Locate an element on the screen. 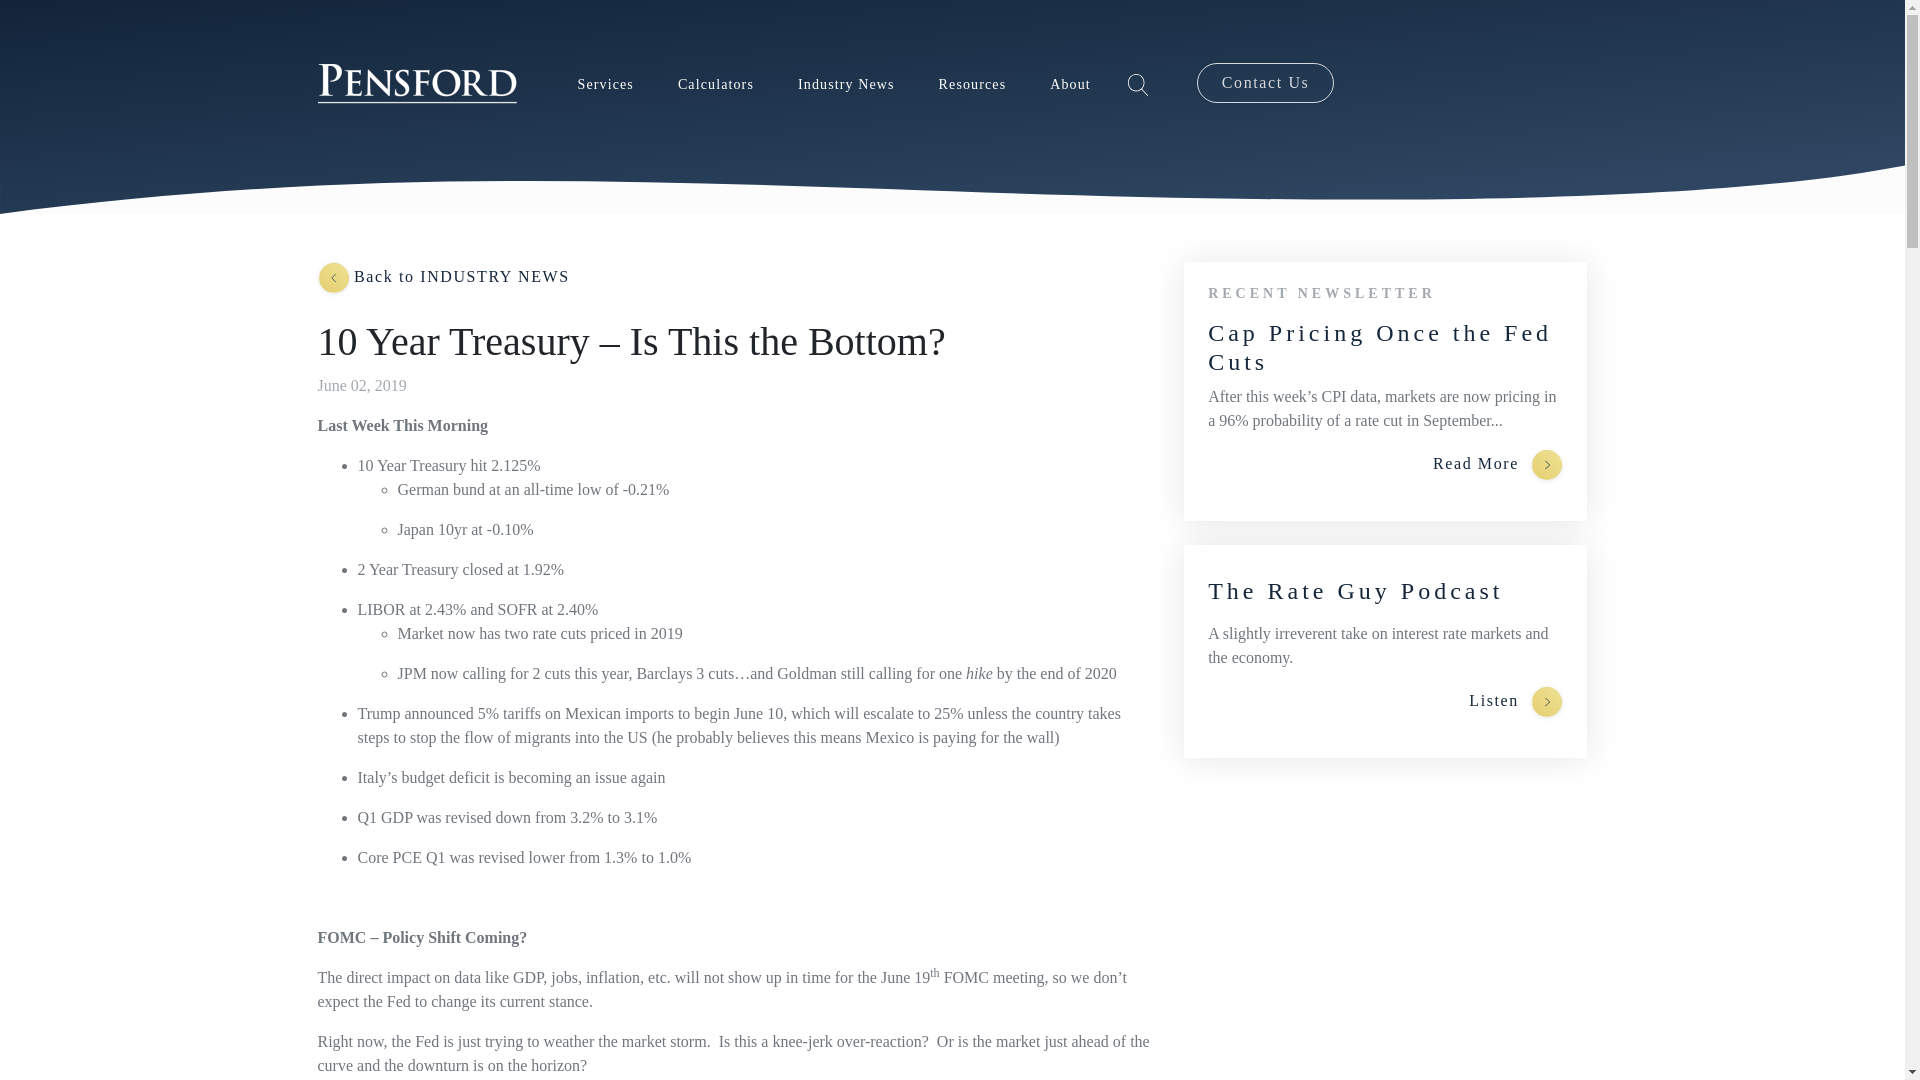  Listen is located at coordinates (1515, 702).